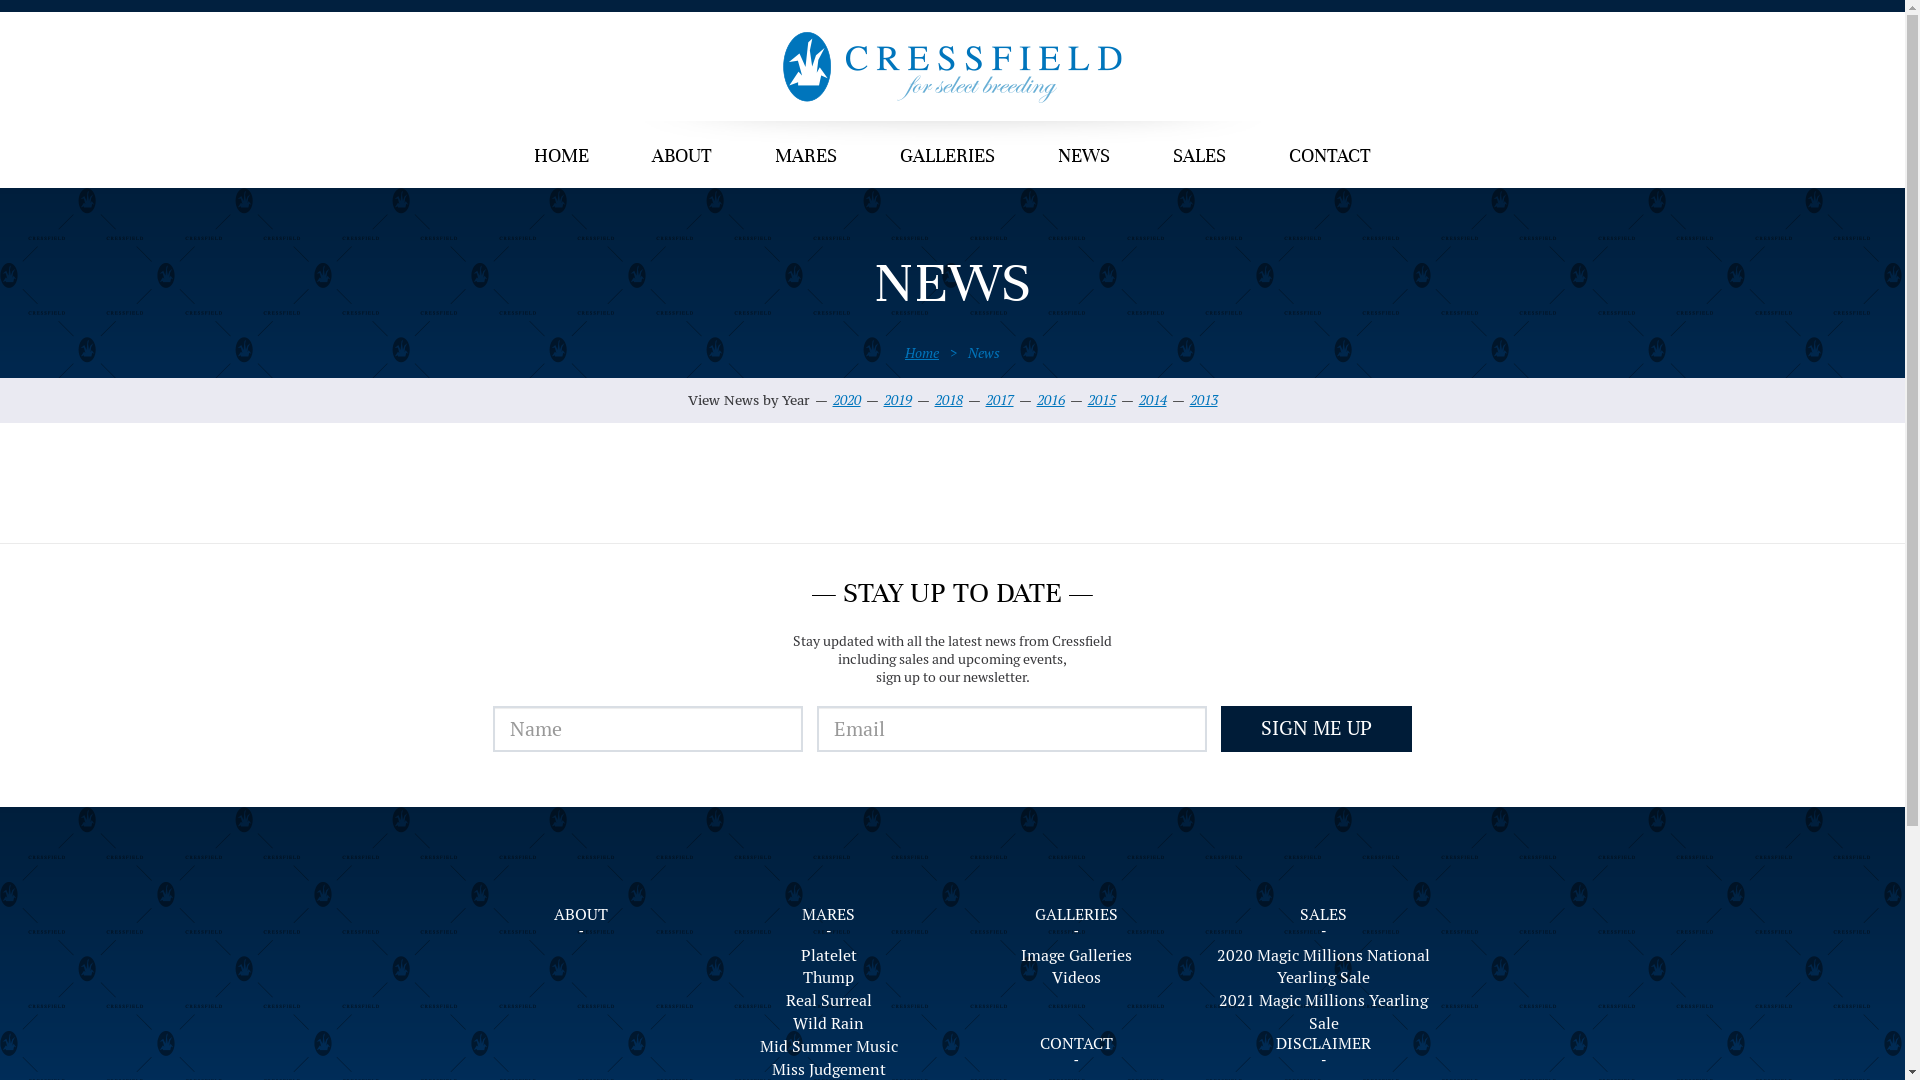 Image resolution: width=1920 pixels, height=1080 pixels. What do you see at coordinates (828, 914) in the screenshot?
I see `MARES` at bounding box center [828, 914].